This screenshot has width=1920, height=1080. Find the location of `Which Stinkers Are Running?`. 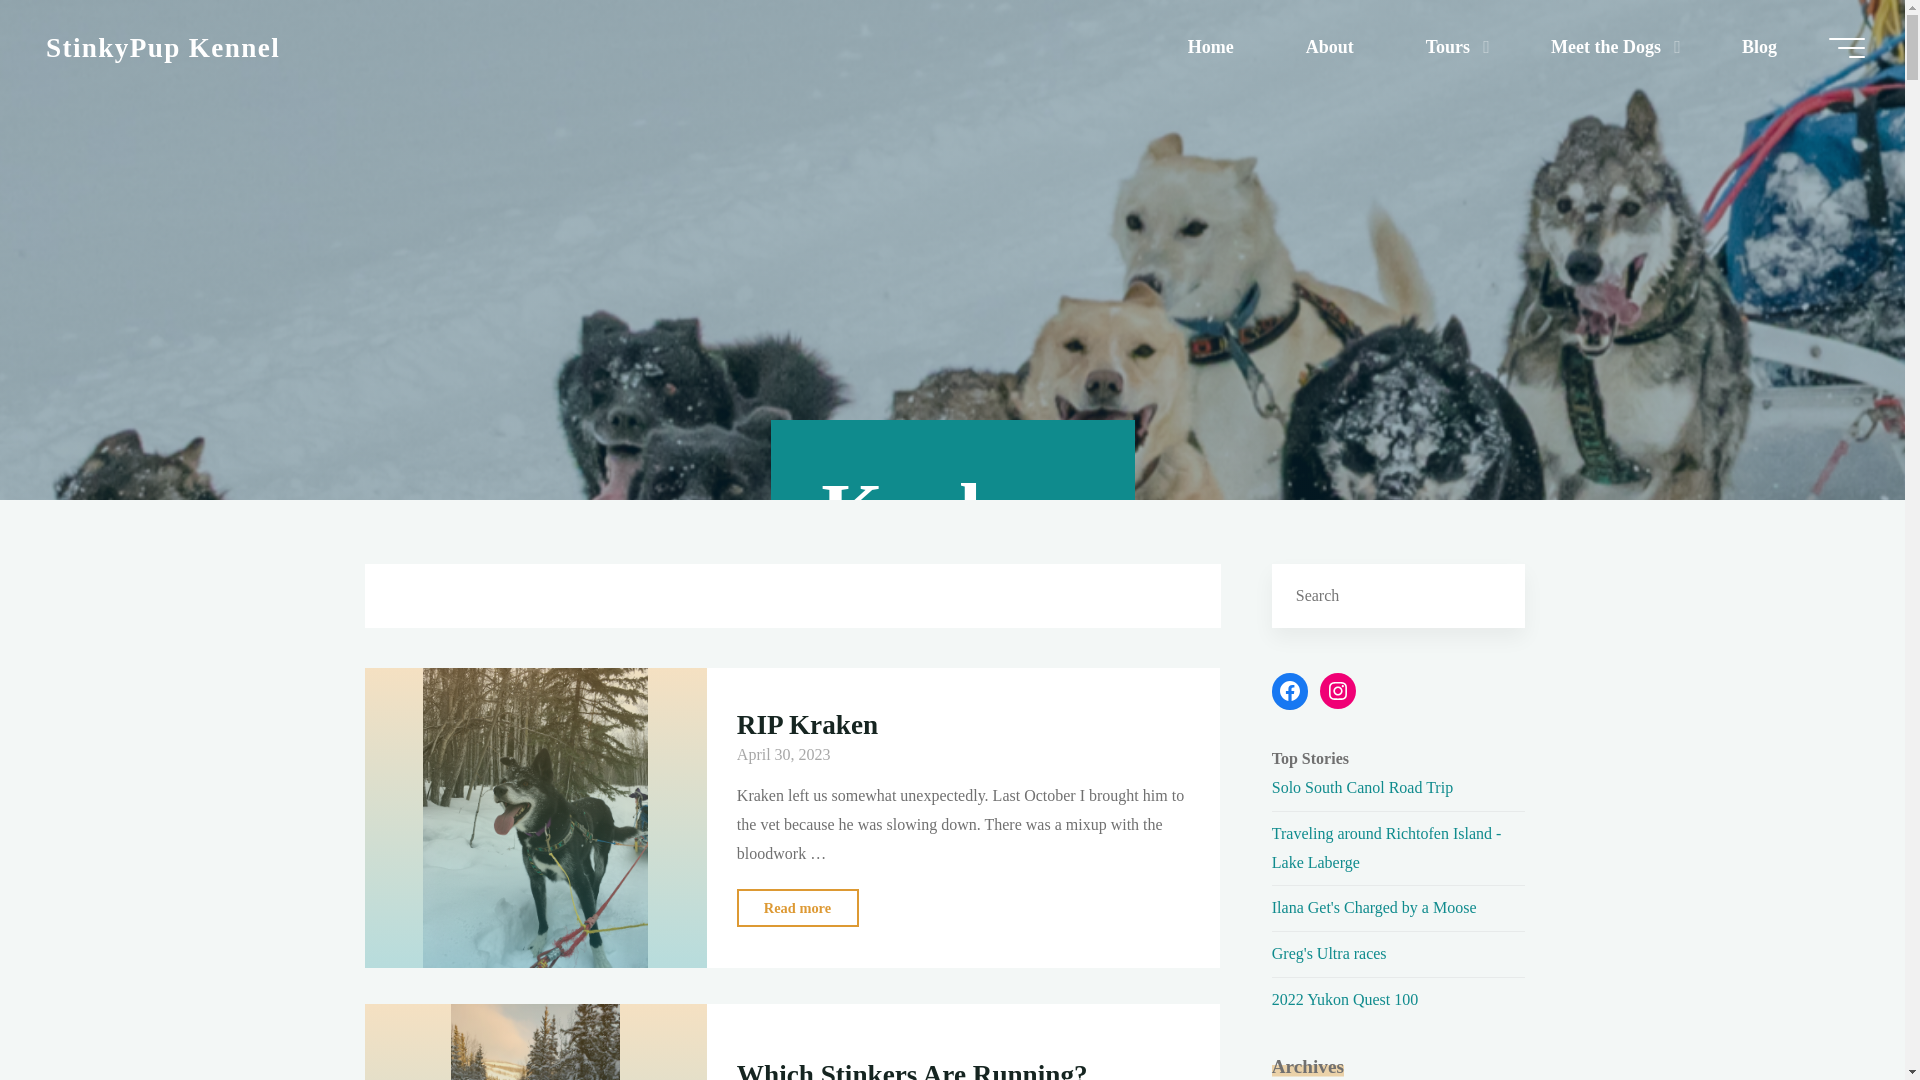

Which Stinkers Are Running? is located at coordinates (163, 46).